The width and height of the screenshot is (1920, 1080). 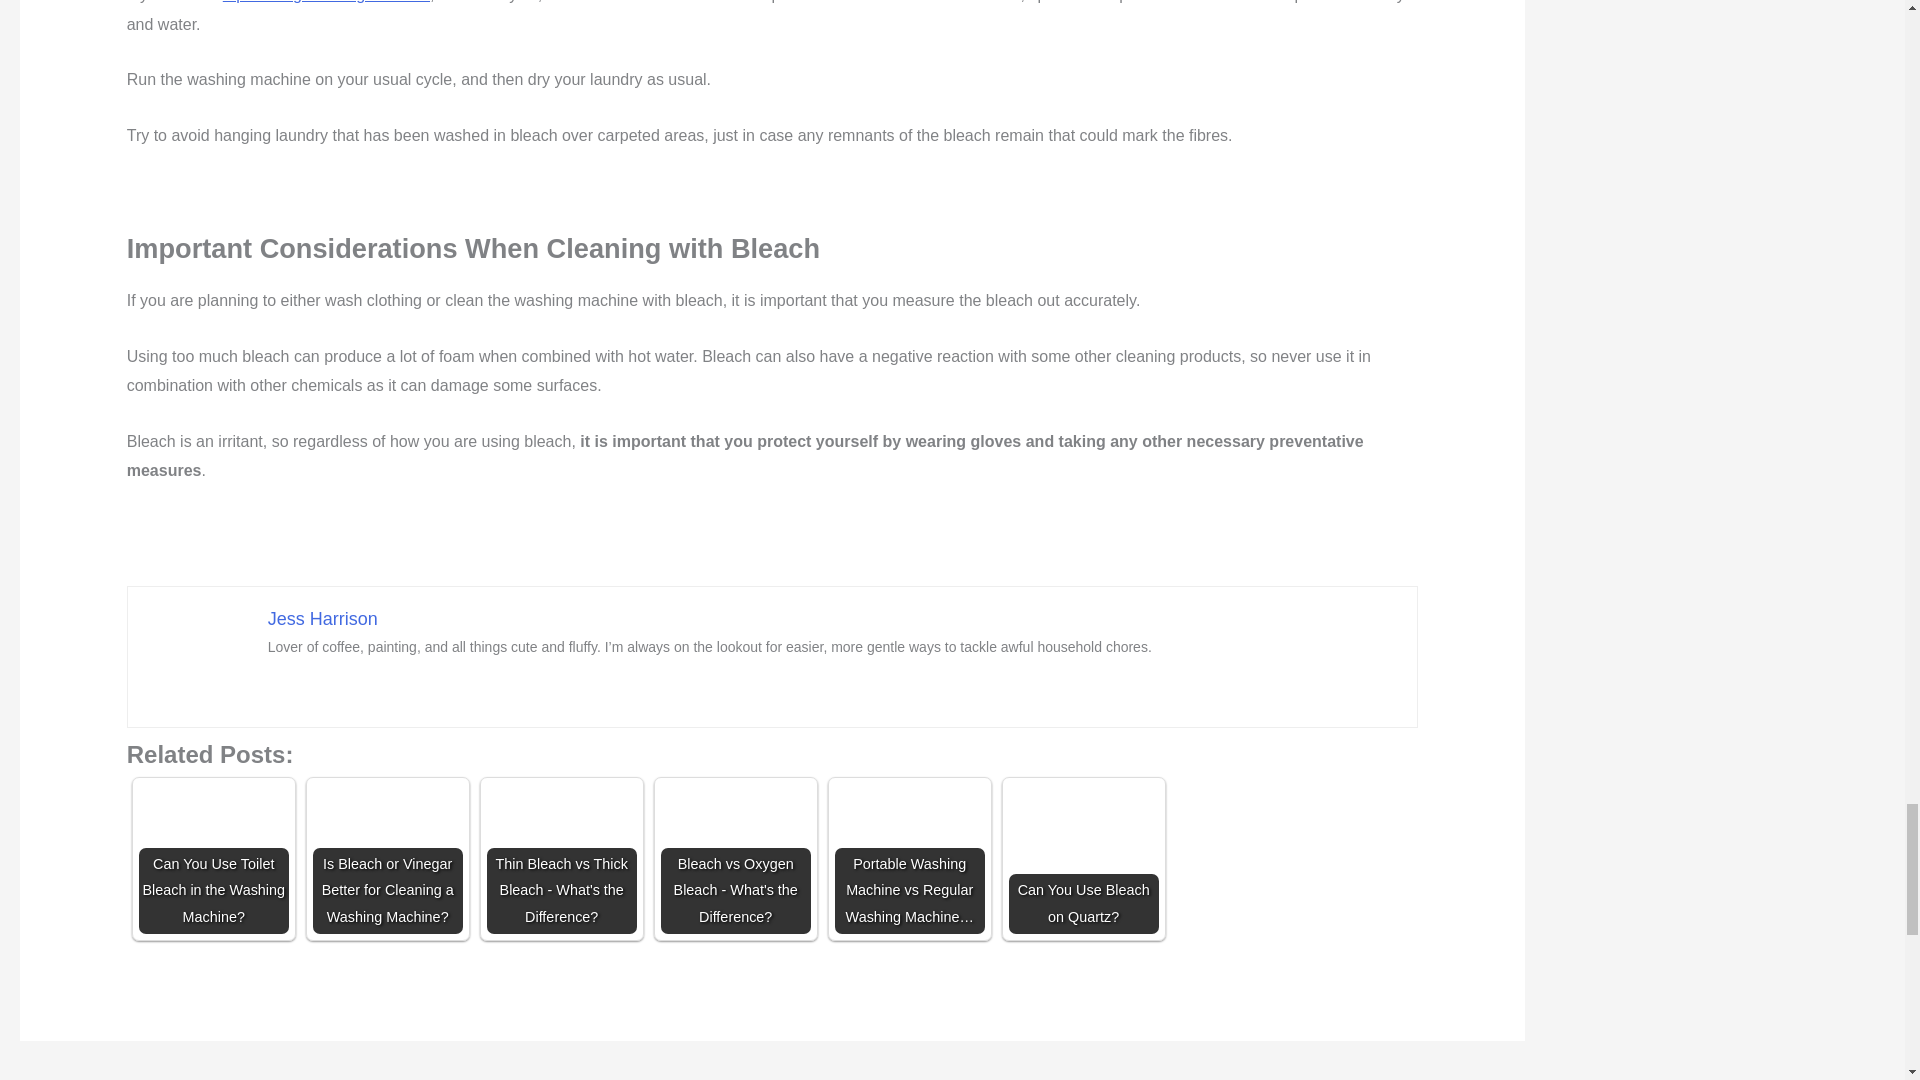 I want to click on Is Bleach or Vinegar Better for Cleaning a Washing Machine?, so click(x=387, y=859).